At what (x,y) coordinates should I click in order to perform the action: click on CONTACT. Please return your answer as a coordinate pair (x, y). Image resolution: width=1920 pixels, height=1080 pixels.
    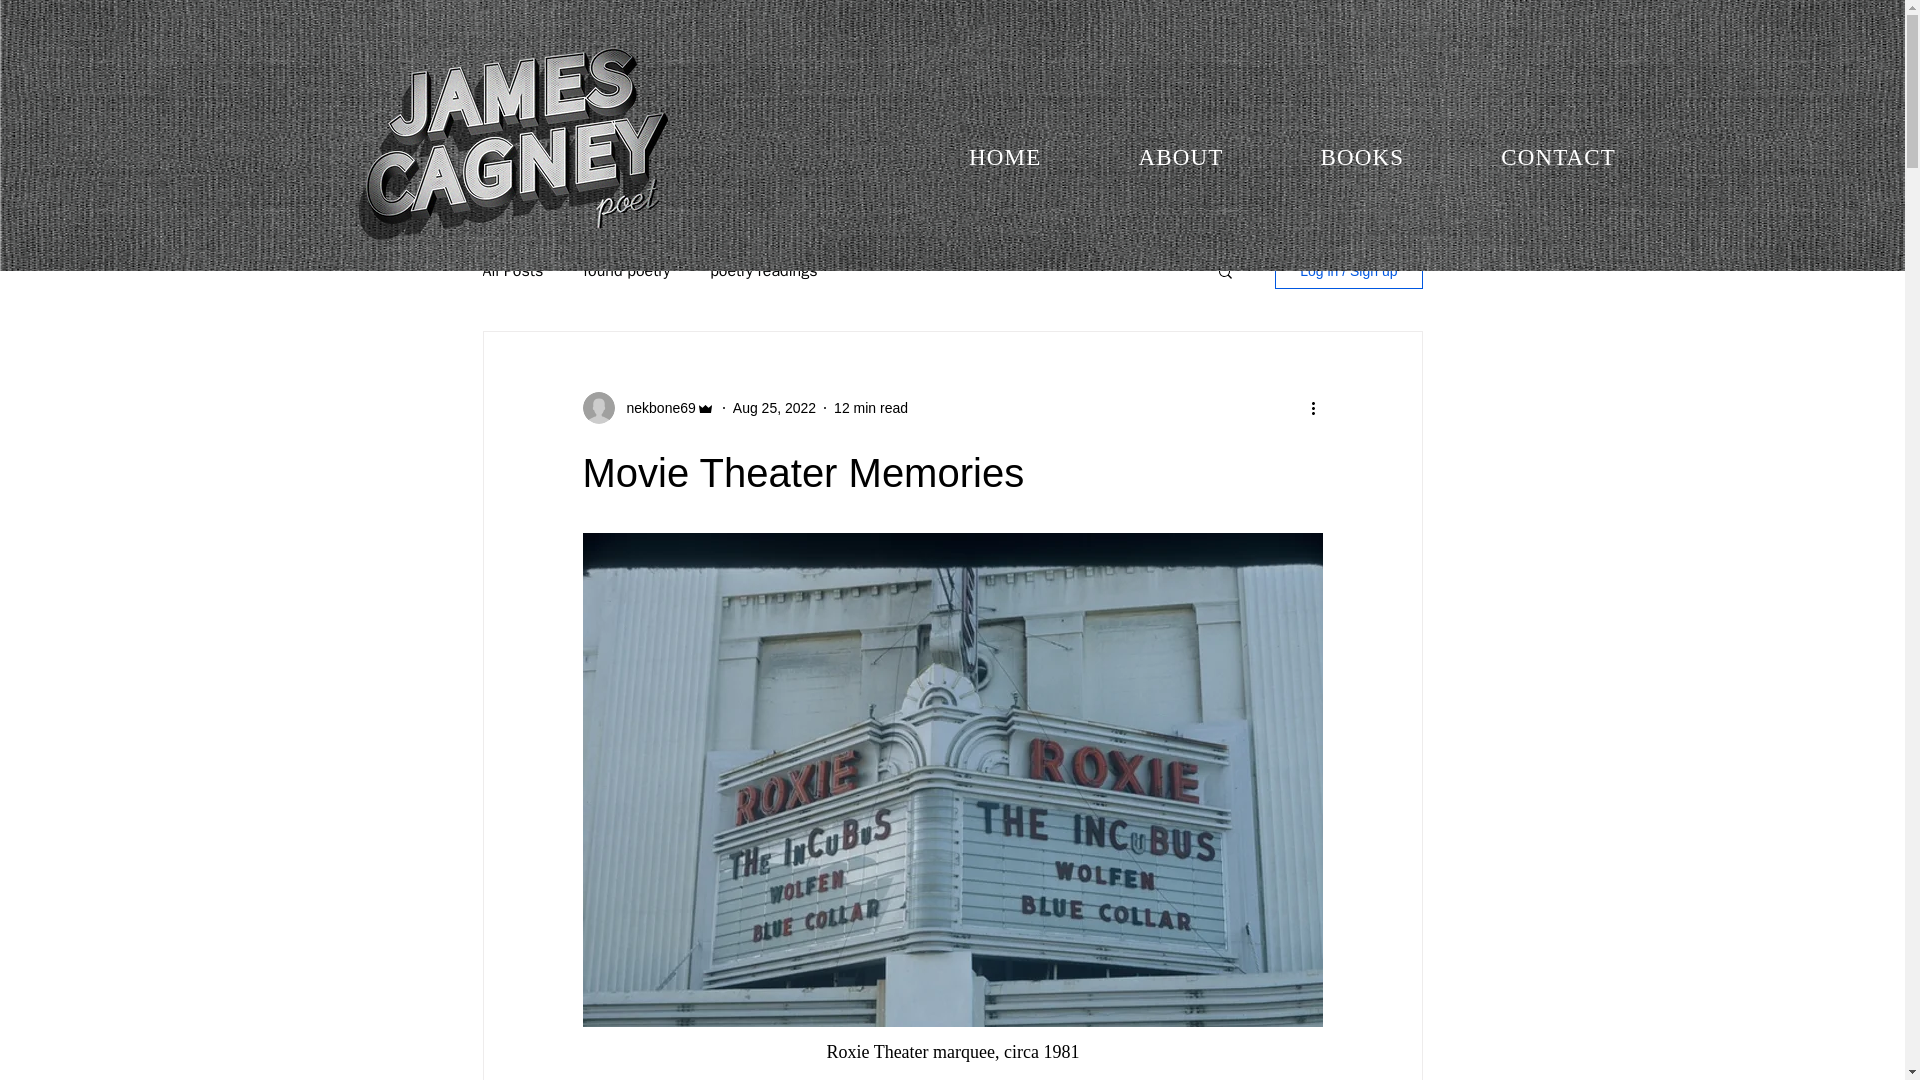
    Looking at the image, I should click on (1558, 158).